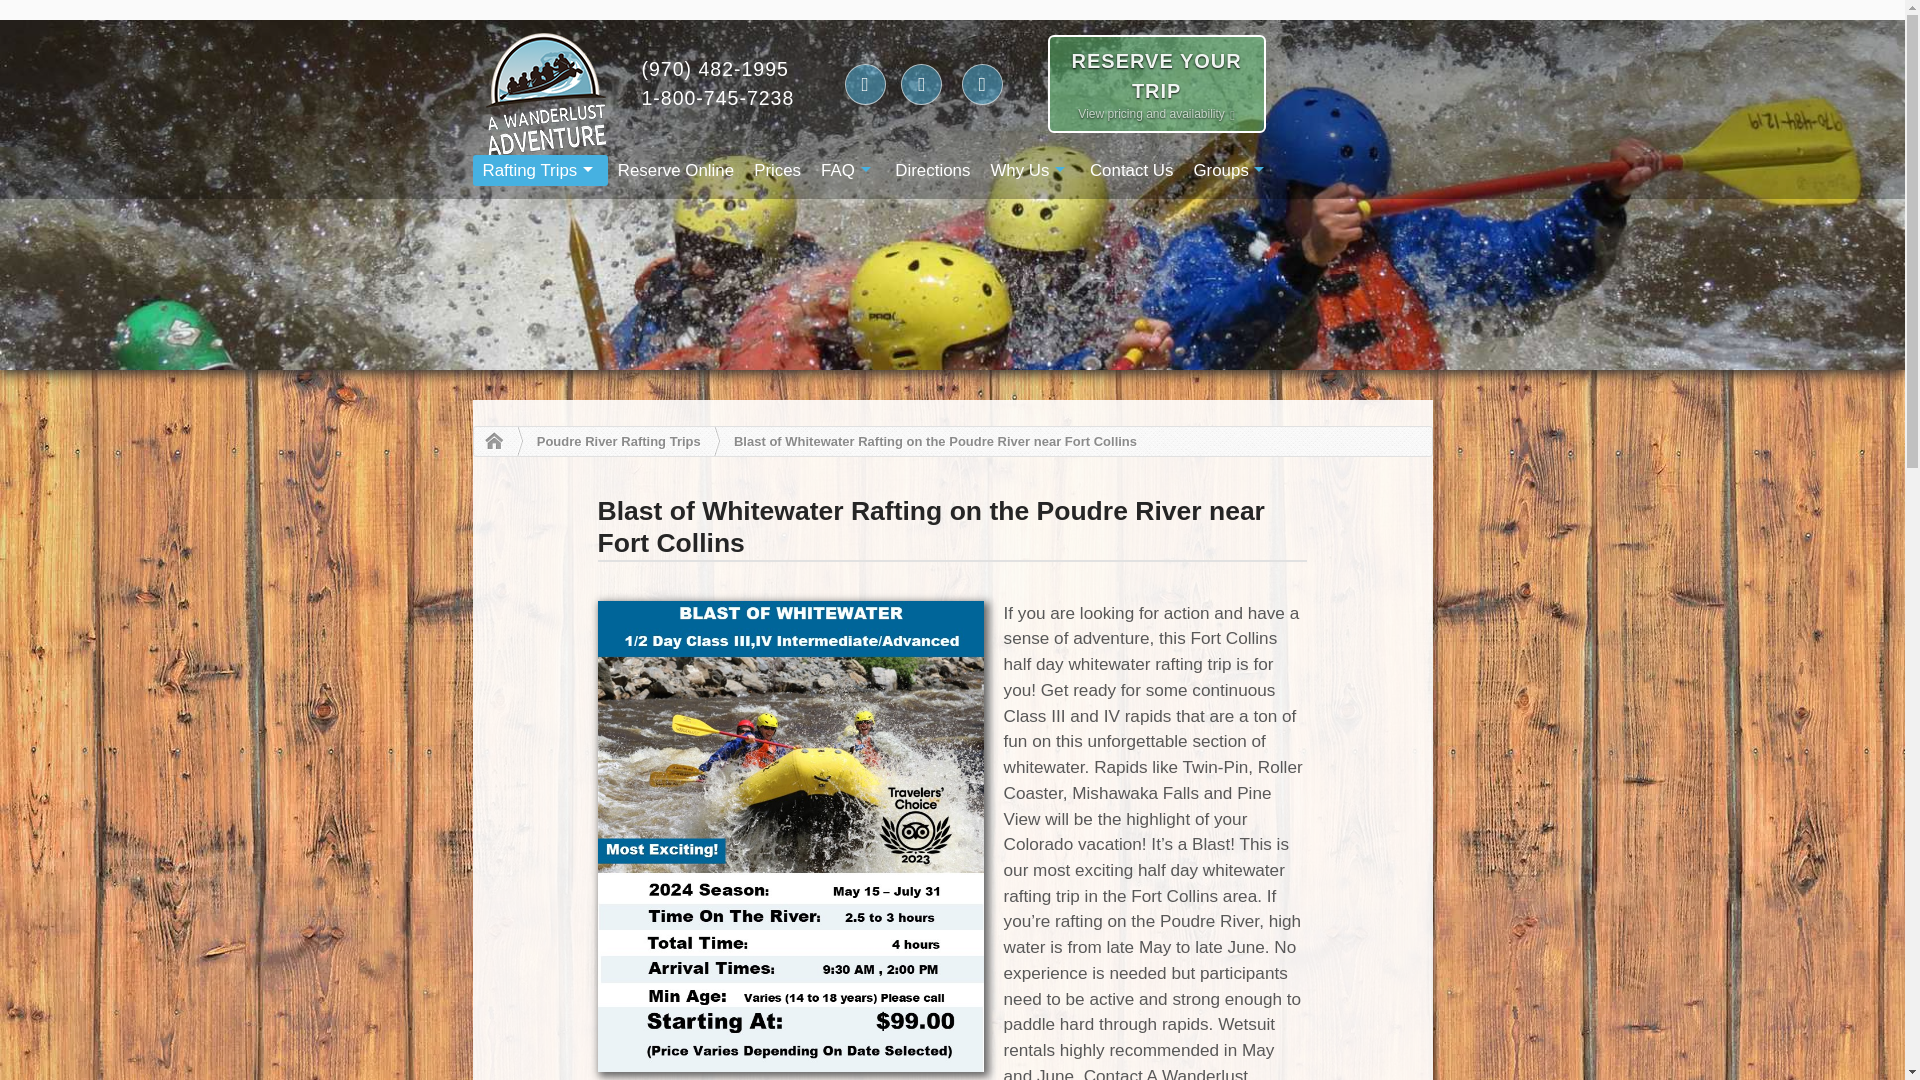 This screenshot has width=1920, height=1080. Describe the element at coordinates (1230, 170) in the screenshot. I see `Groups` at that location.